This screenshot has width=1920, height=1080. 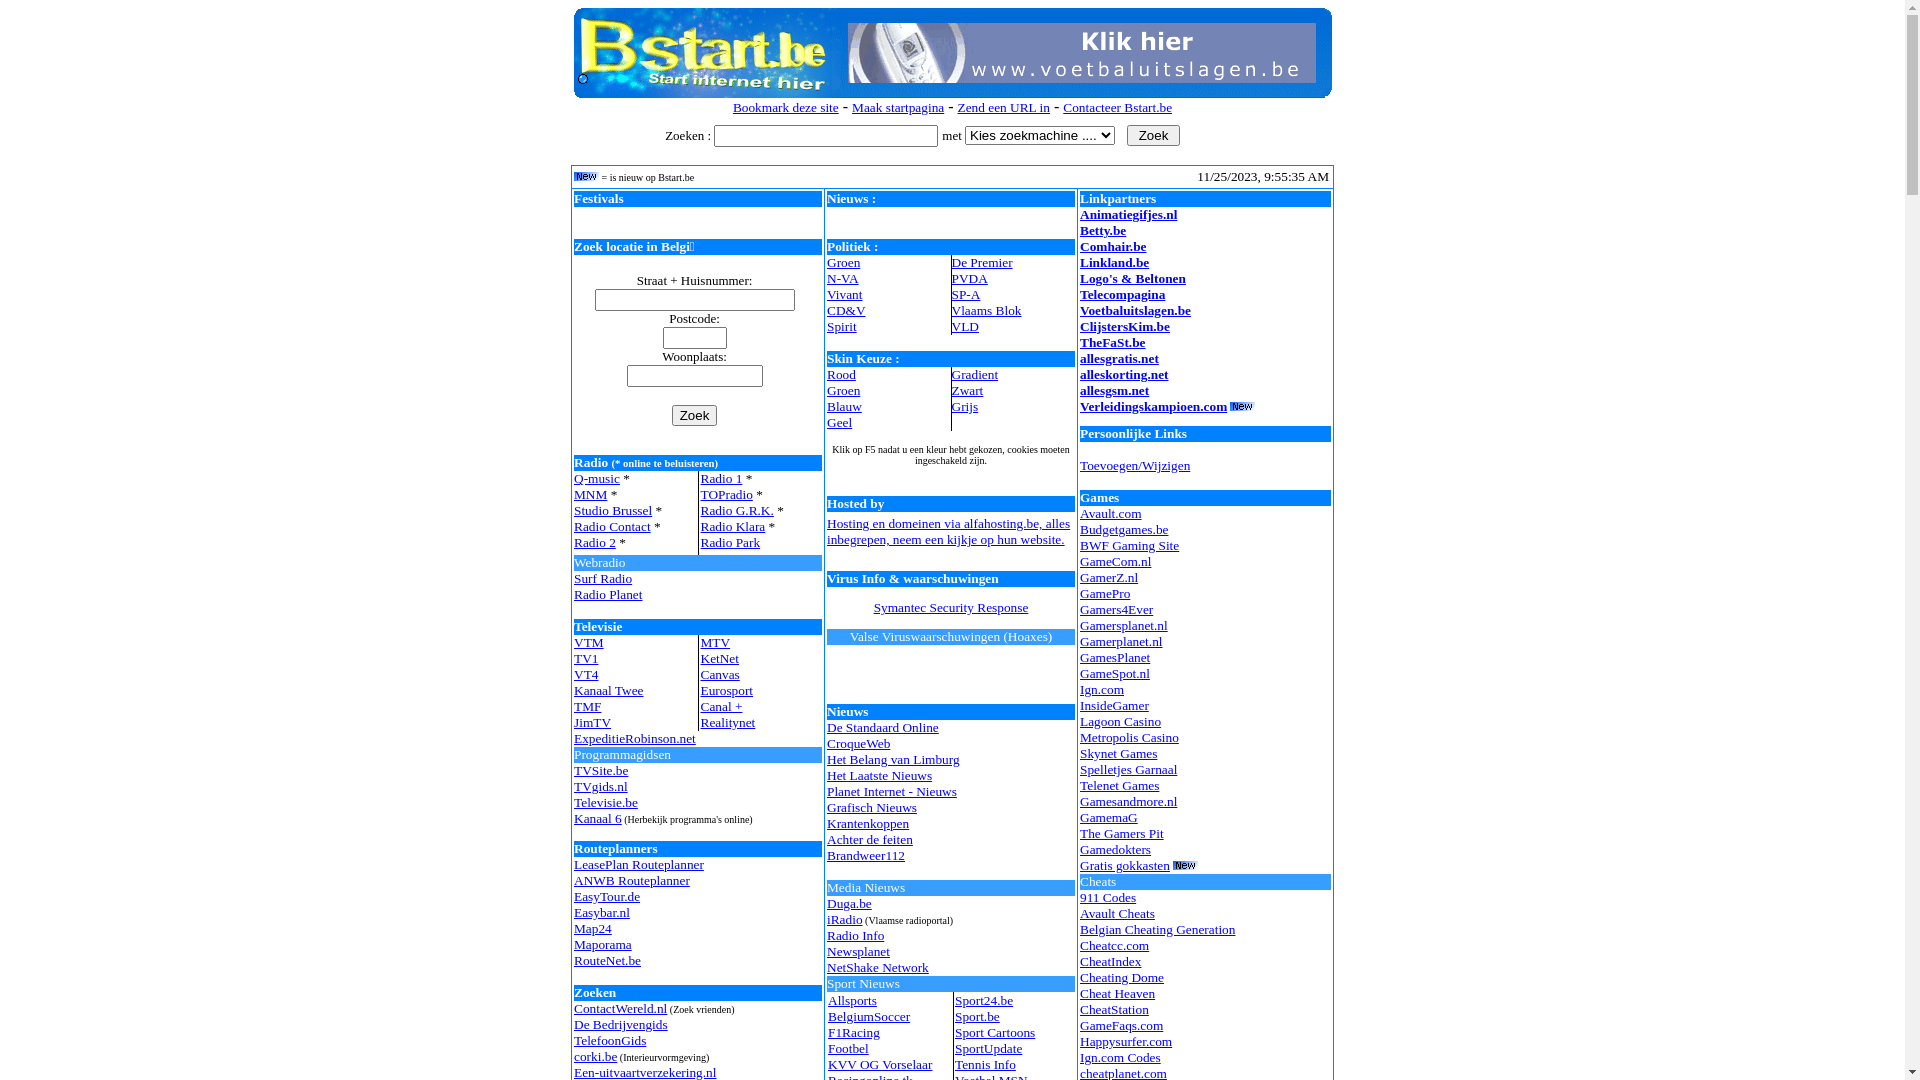 What do you see at coordinates (612, 526) in the screenshot?
I see `Radio Contact` at bounding box center [612, 526].